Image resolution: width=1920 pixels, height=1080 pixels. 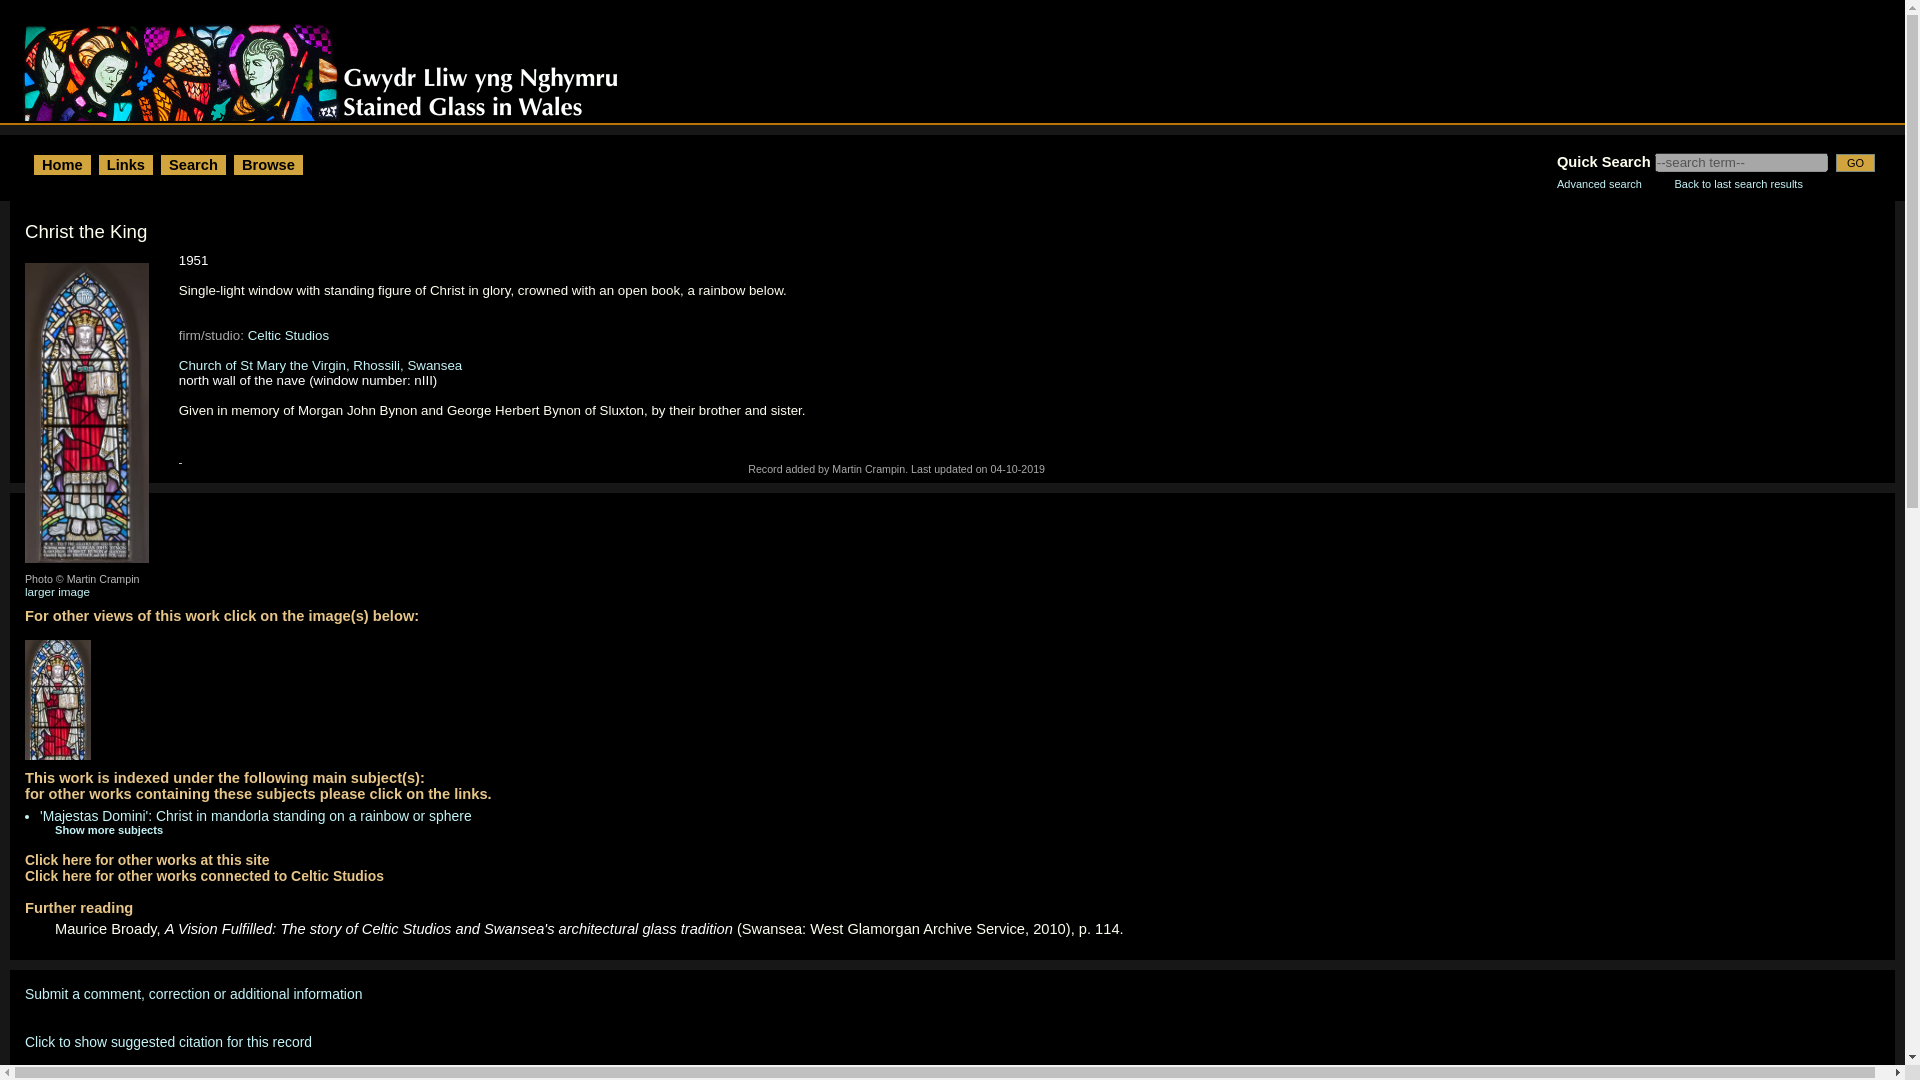 I want to click on Celtic Studios, so click(x=288, y=336).